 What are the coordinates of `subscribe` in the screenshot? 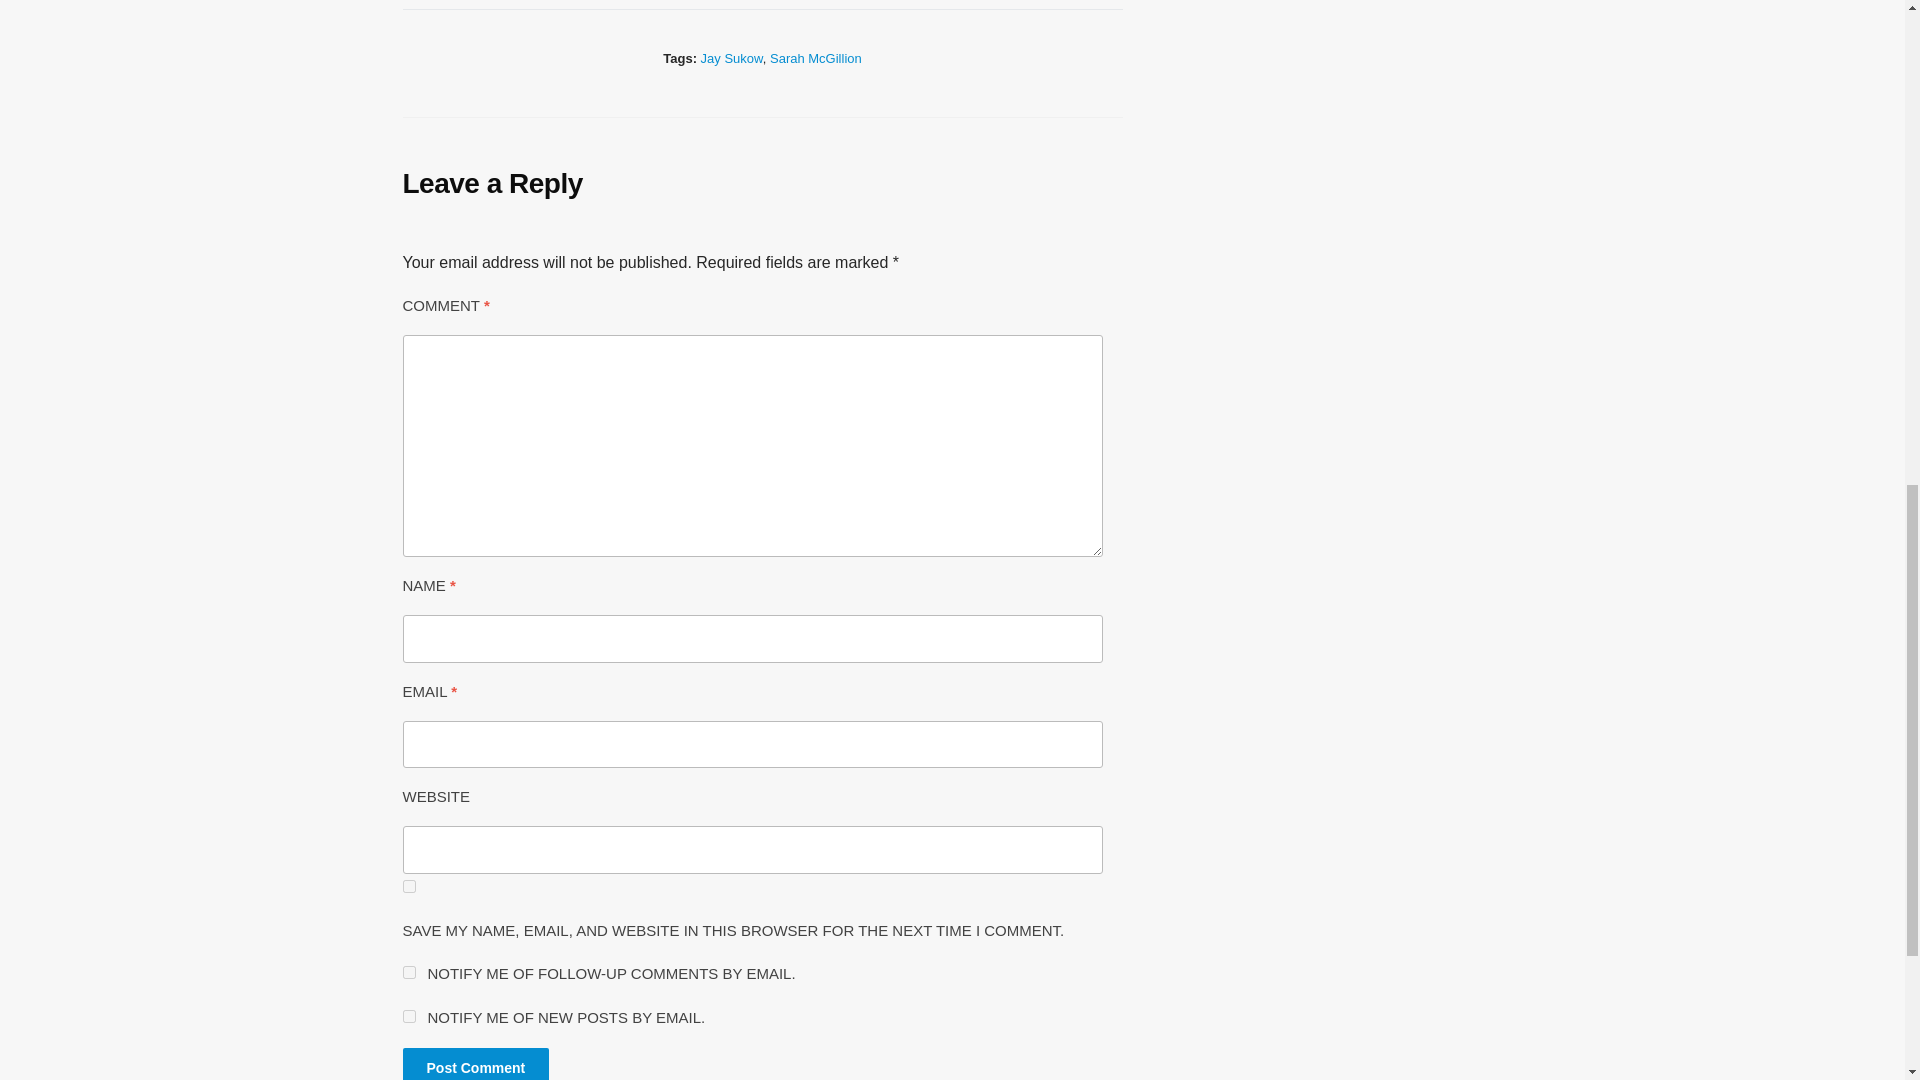 It's located at (408, 972).